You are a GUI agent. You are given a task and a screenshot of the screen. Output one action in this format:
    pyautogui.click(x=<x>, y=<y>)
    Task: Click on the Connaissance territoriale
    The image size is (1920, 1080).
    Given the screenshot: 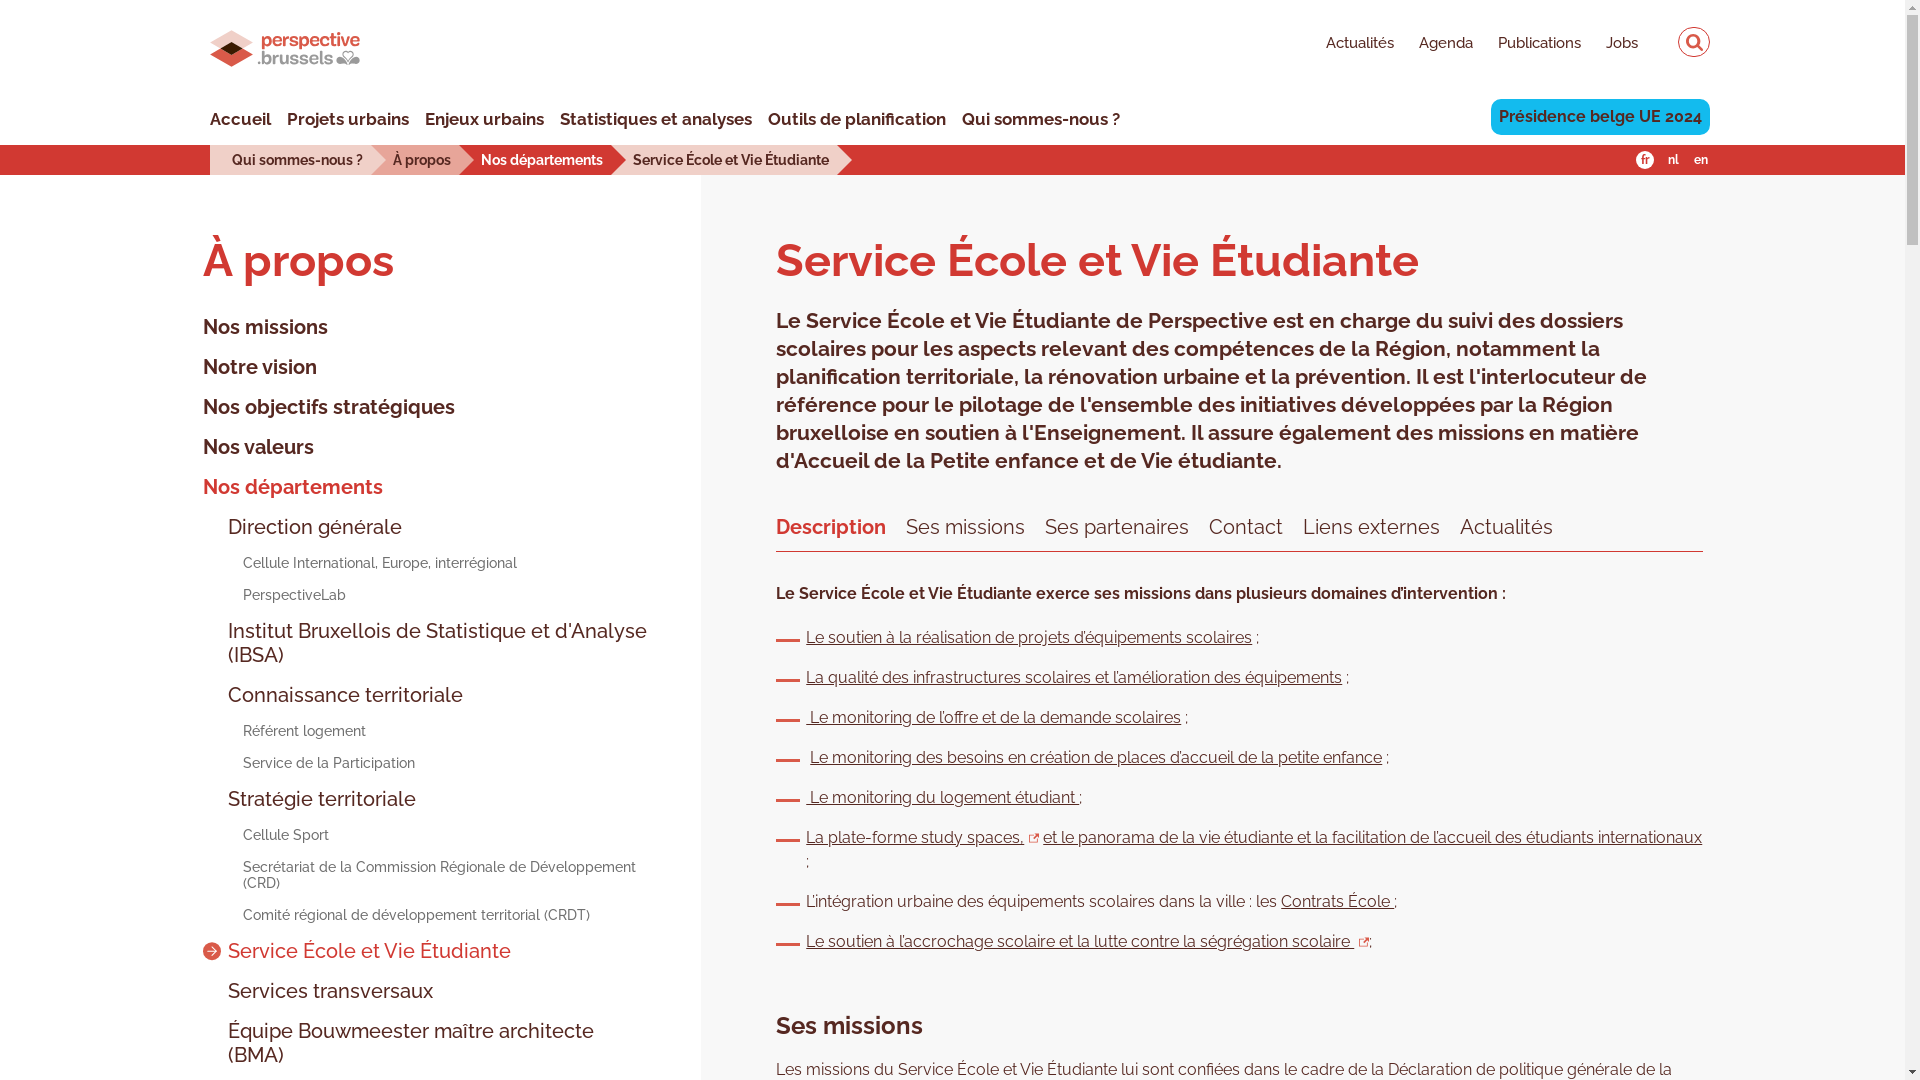 What is the action you would take?
    pyautogui.click(x=332, y=695)
    